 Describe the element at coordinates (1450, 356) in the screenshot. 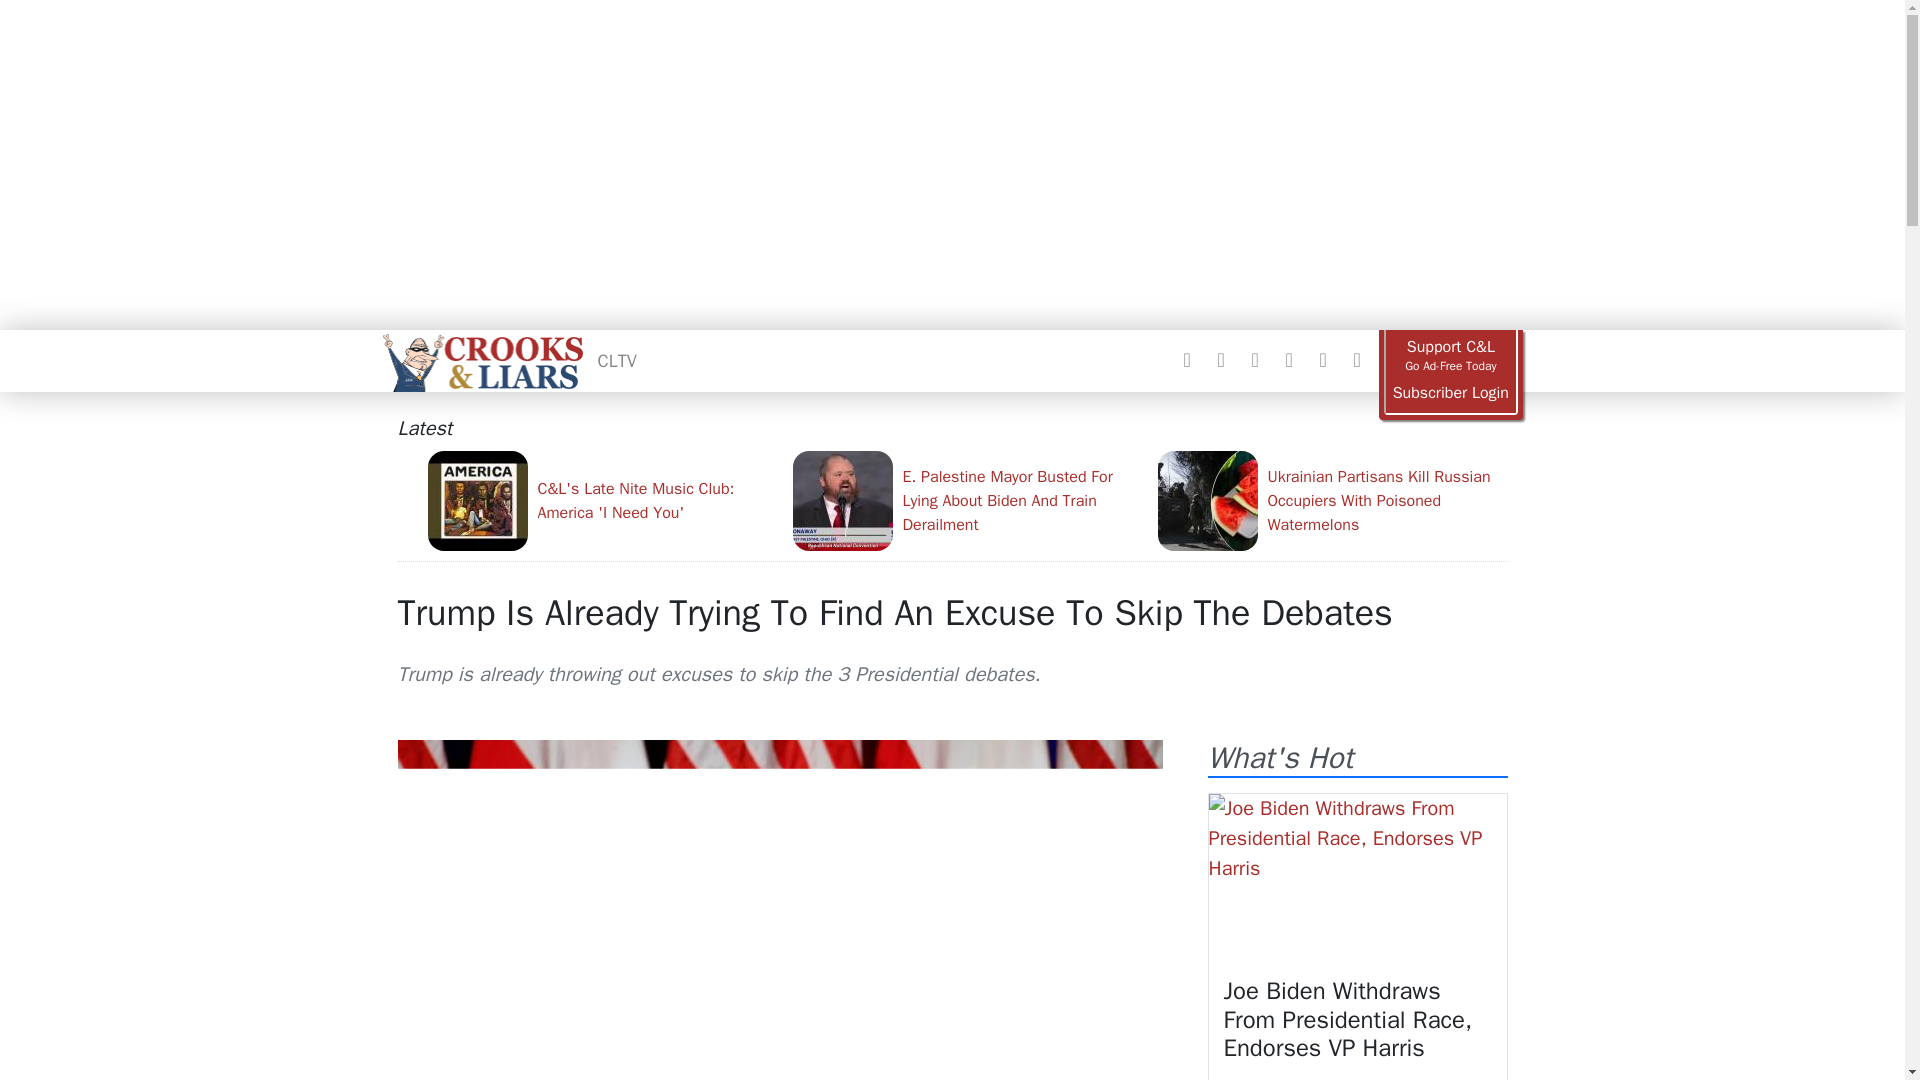

I see `Go ad free today!` at that location.